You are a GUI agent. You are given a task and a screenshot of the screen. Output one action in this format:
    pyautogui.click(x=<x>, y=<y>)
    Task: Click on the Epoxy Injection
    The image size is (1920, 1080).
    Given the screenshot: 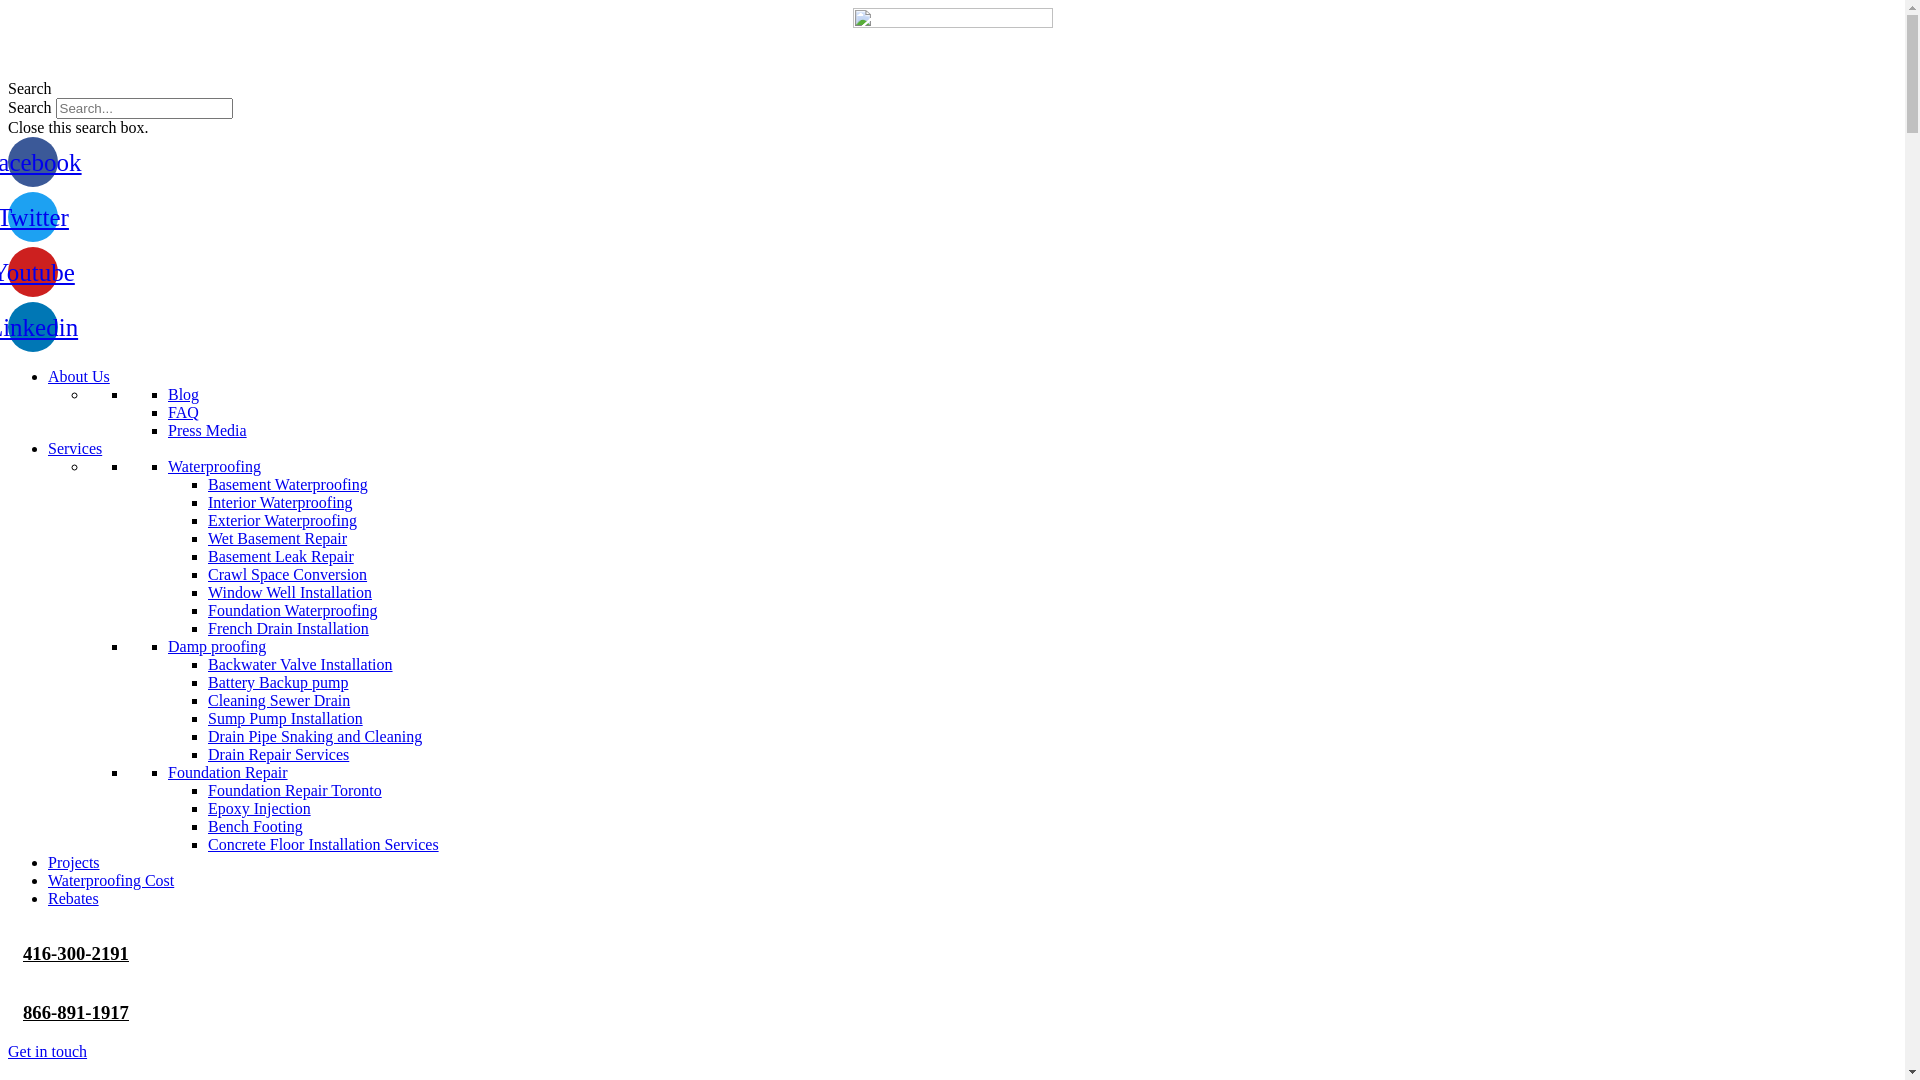 What is the action you would take?
    pyautogui.click(x=260, y=808)
    